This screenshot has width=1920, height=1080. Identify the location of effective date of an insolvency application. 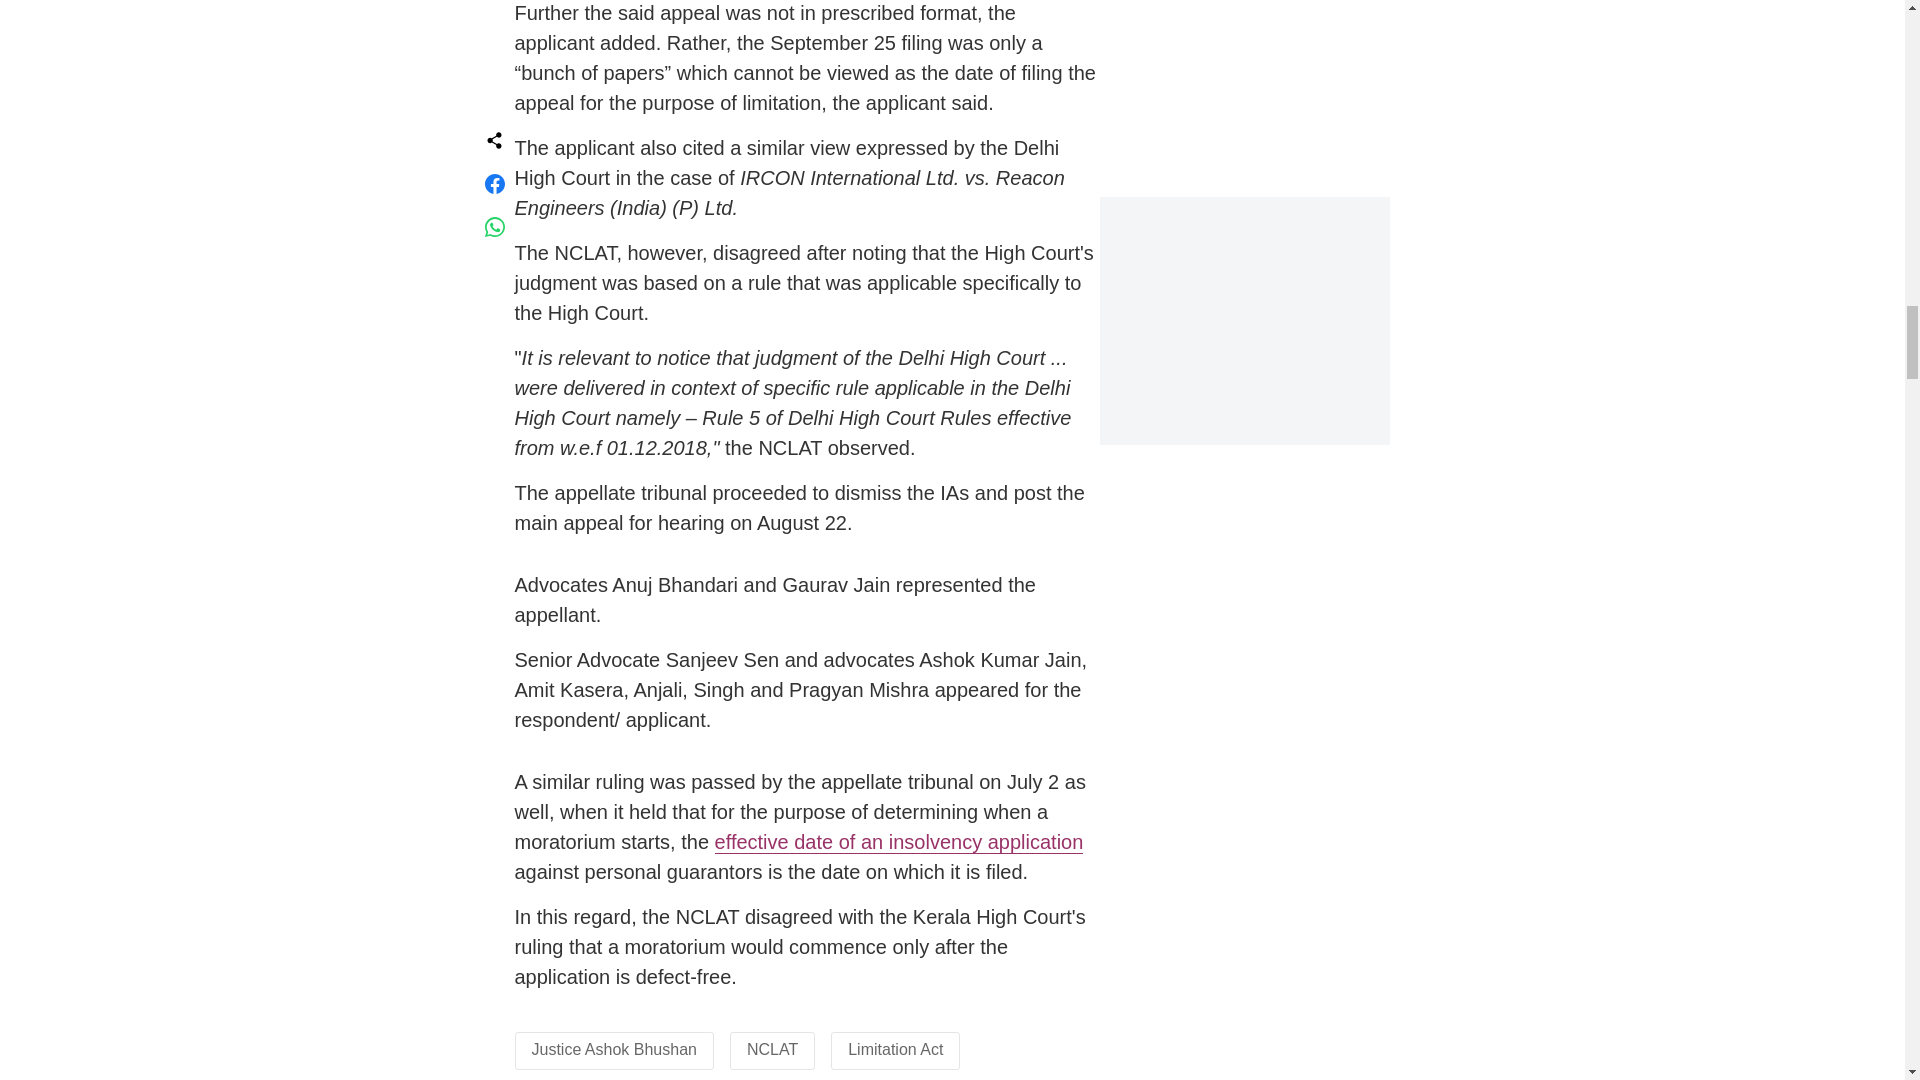
(899, 842).